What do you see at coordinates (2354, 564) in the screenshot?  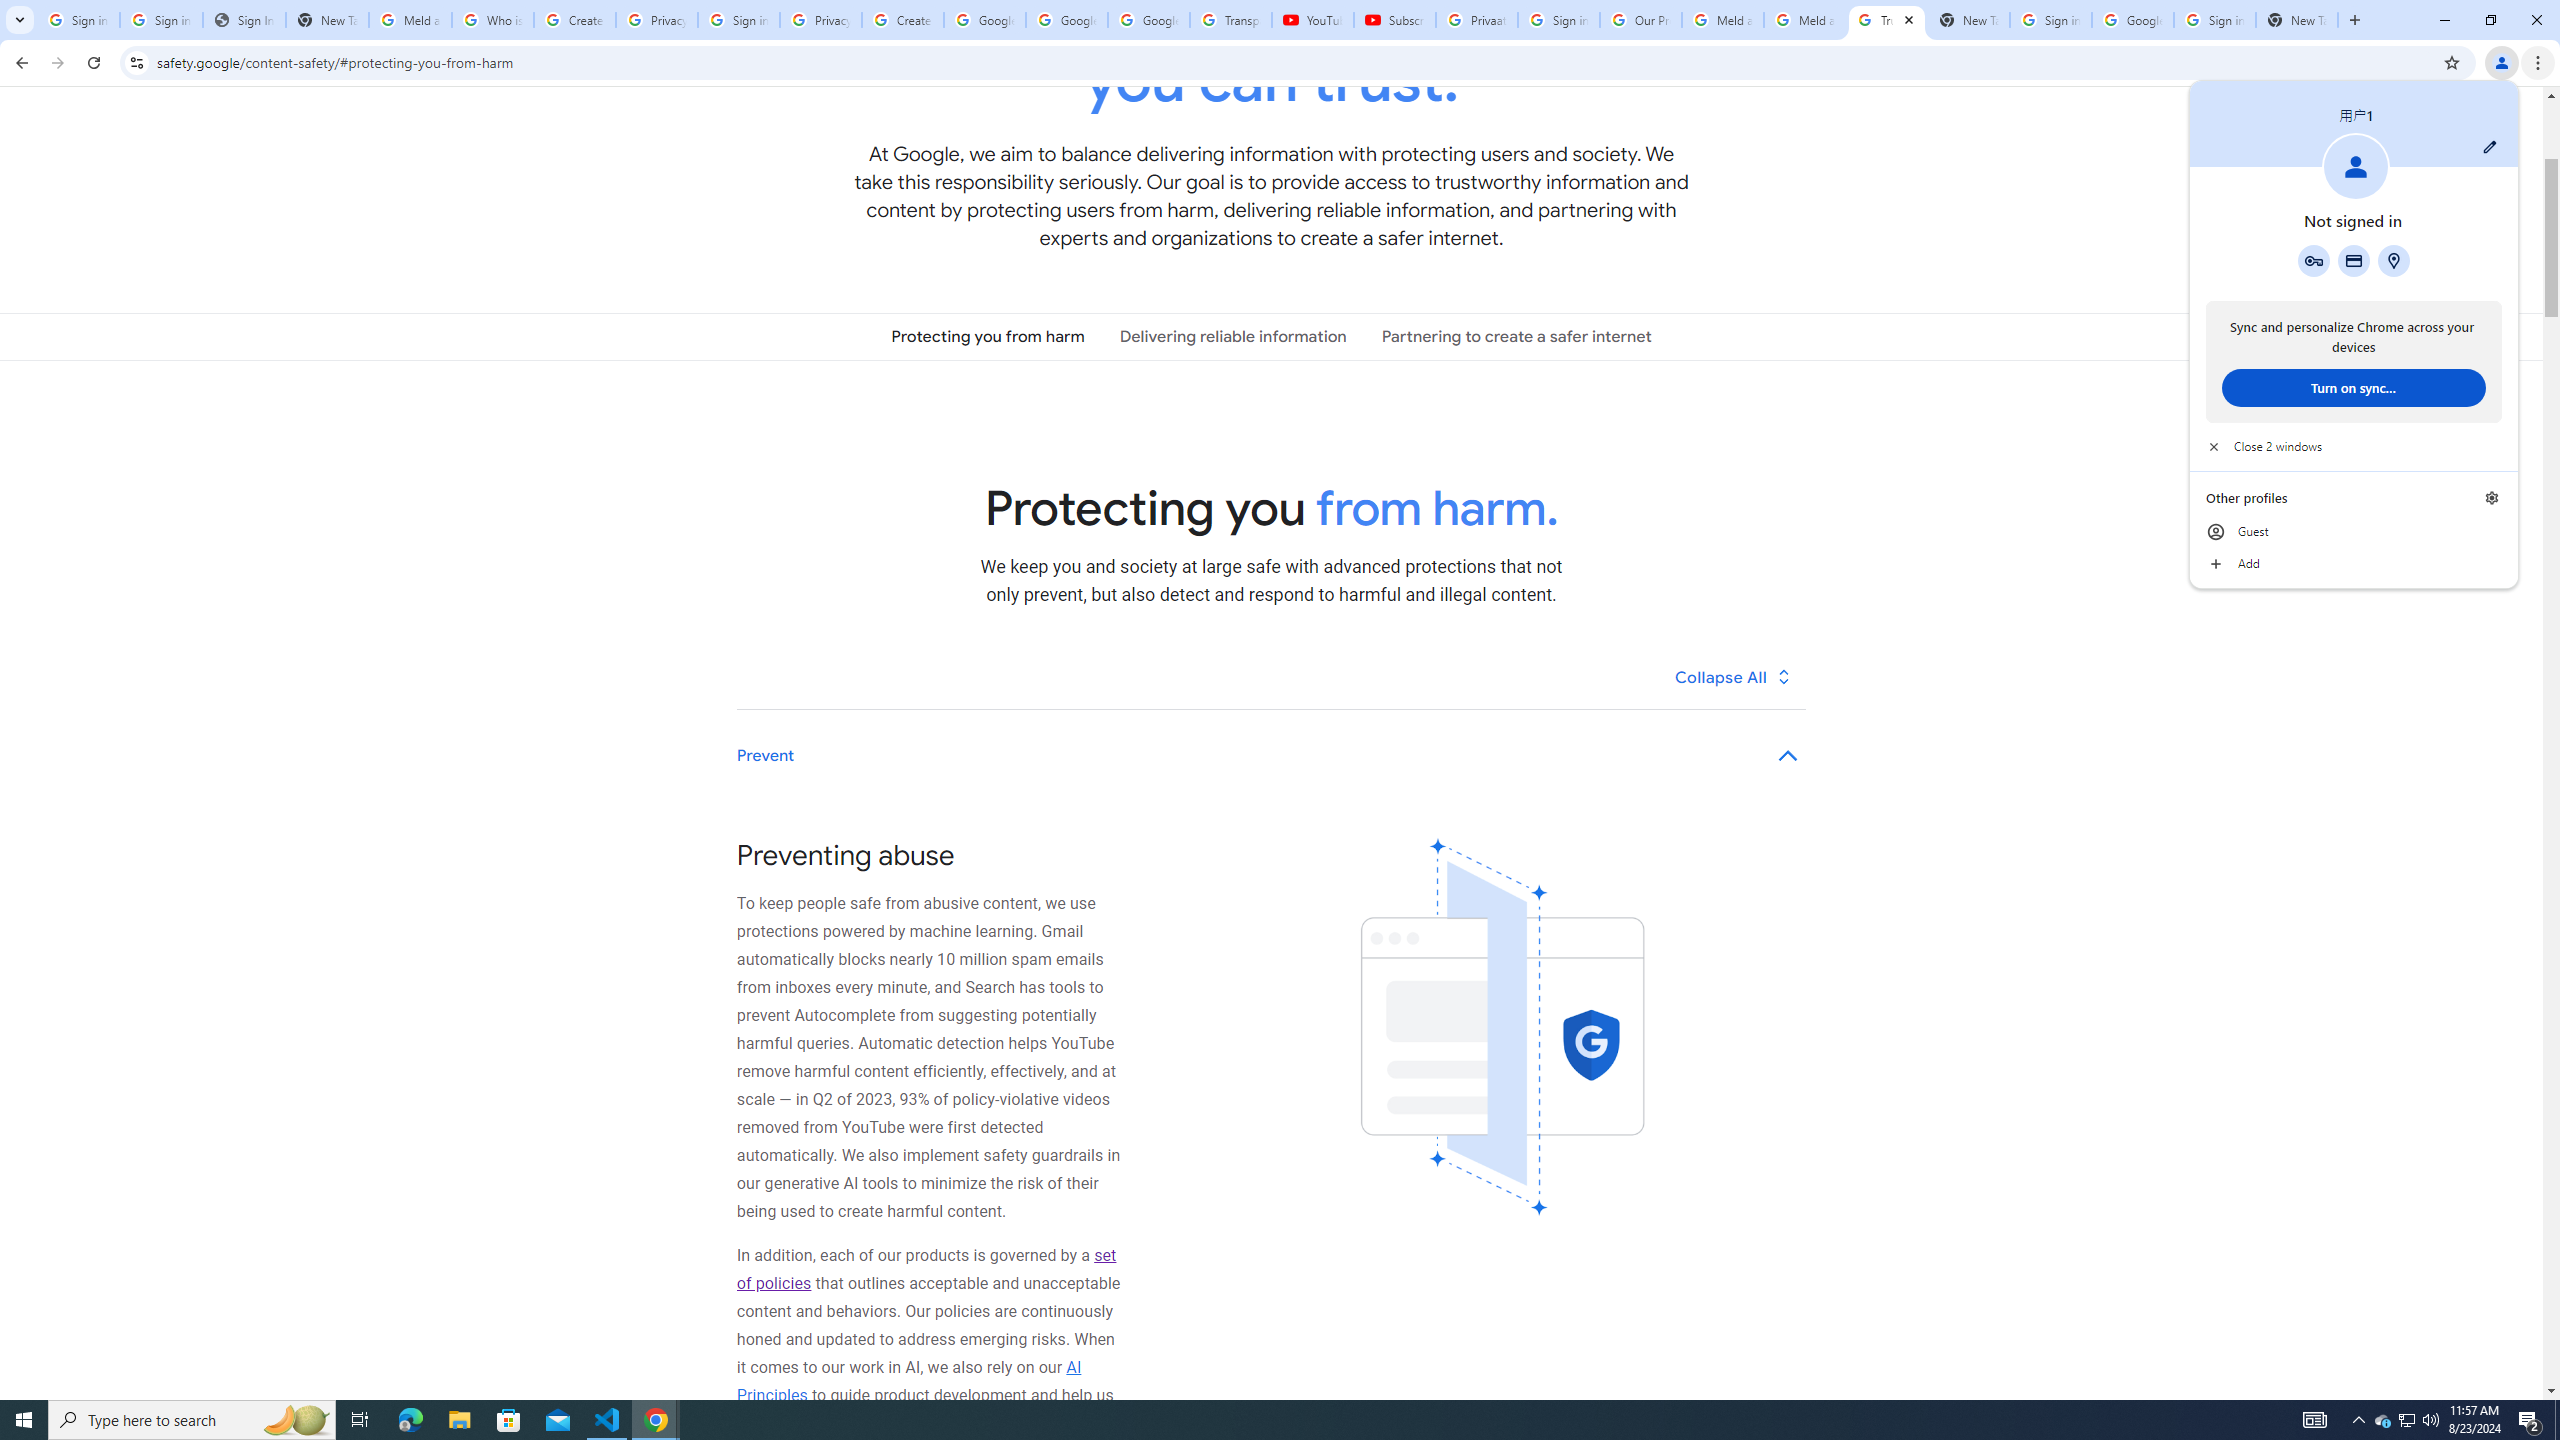 I see `Add` at bounding box center [2354, 564].